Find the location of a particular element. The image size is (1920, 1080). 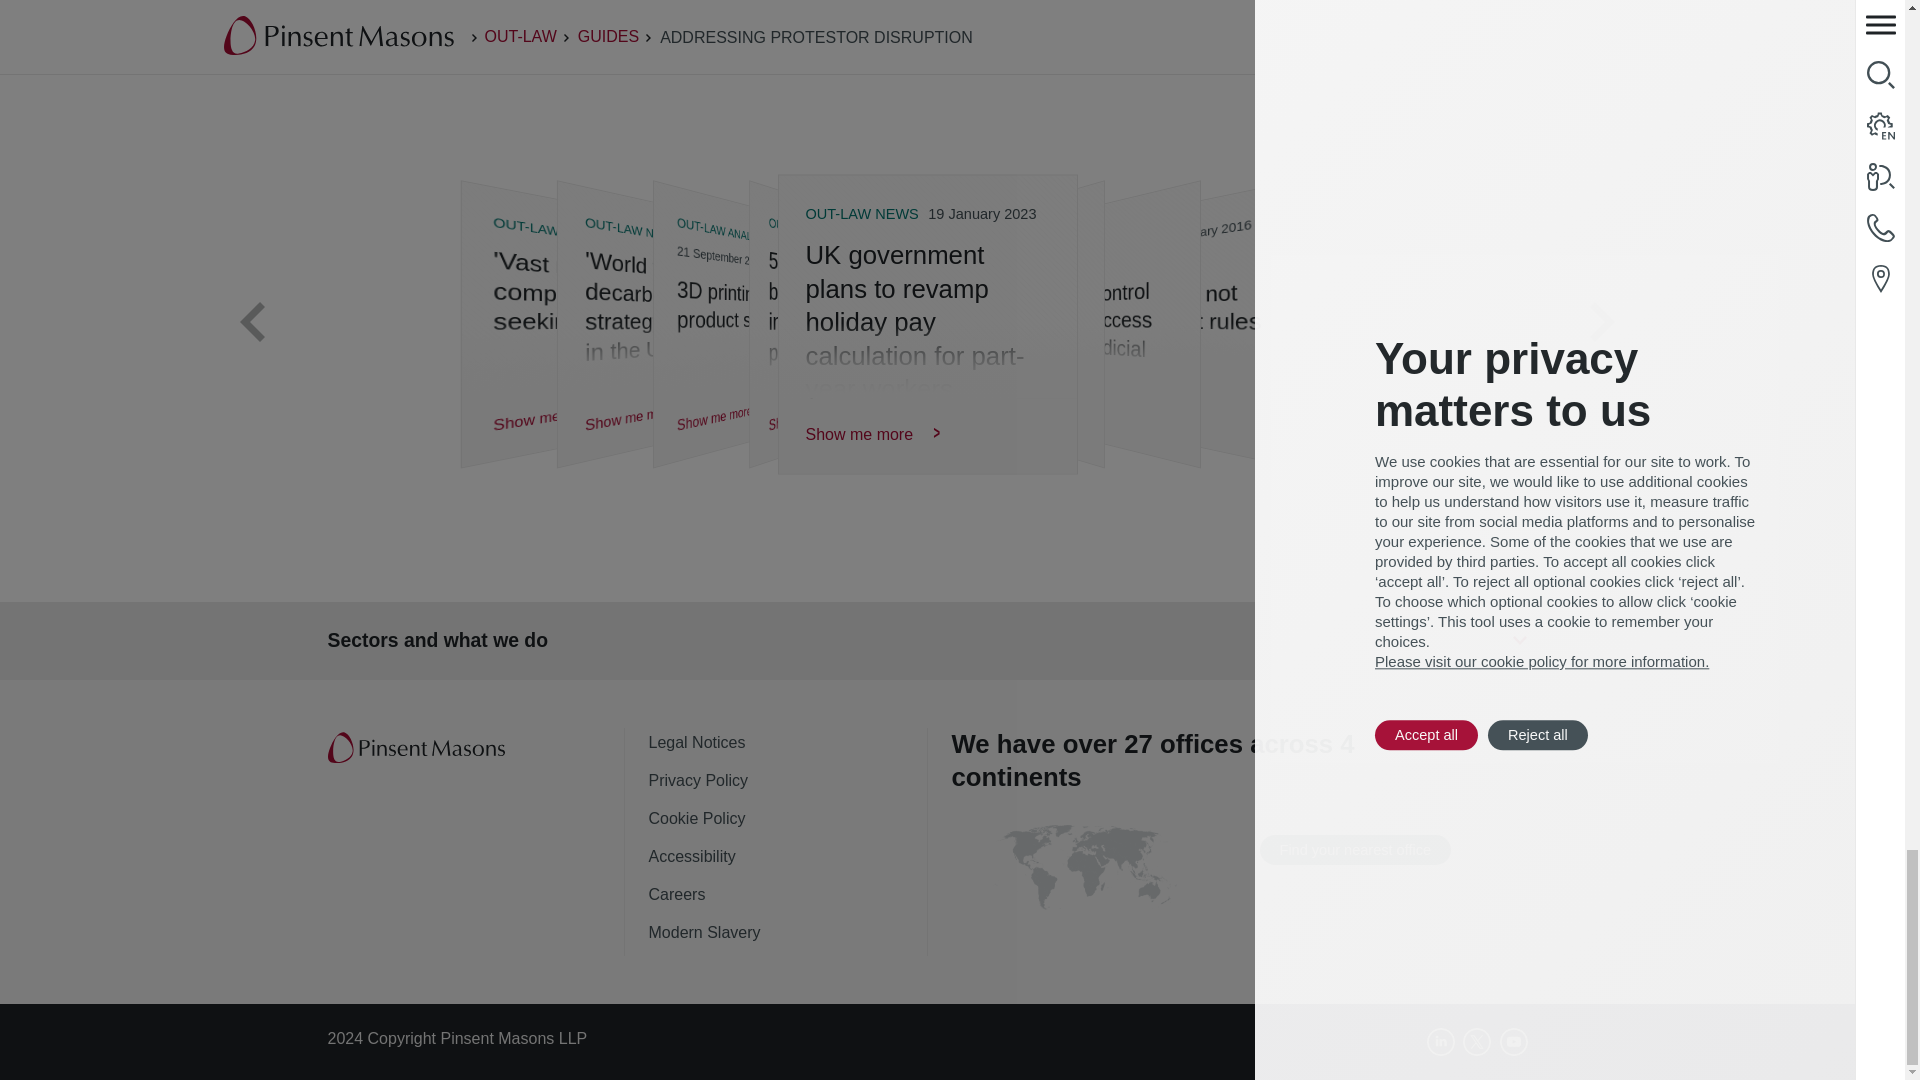

Pinsent Masons Twitter is located at coordinates (1477, 1042).